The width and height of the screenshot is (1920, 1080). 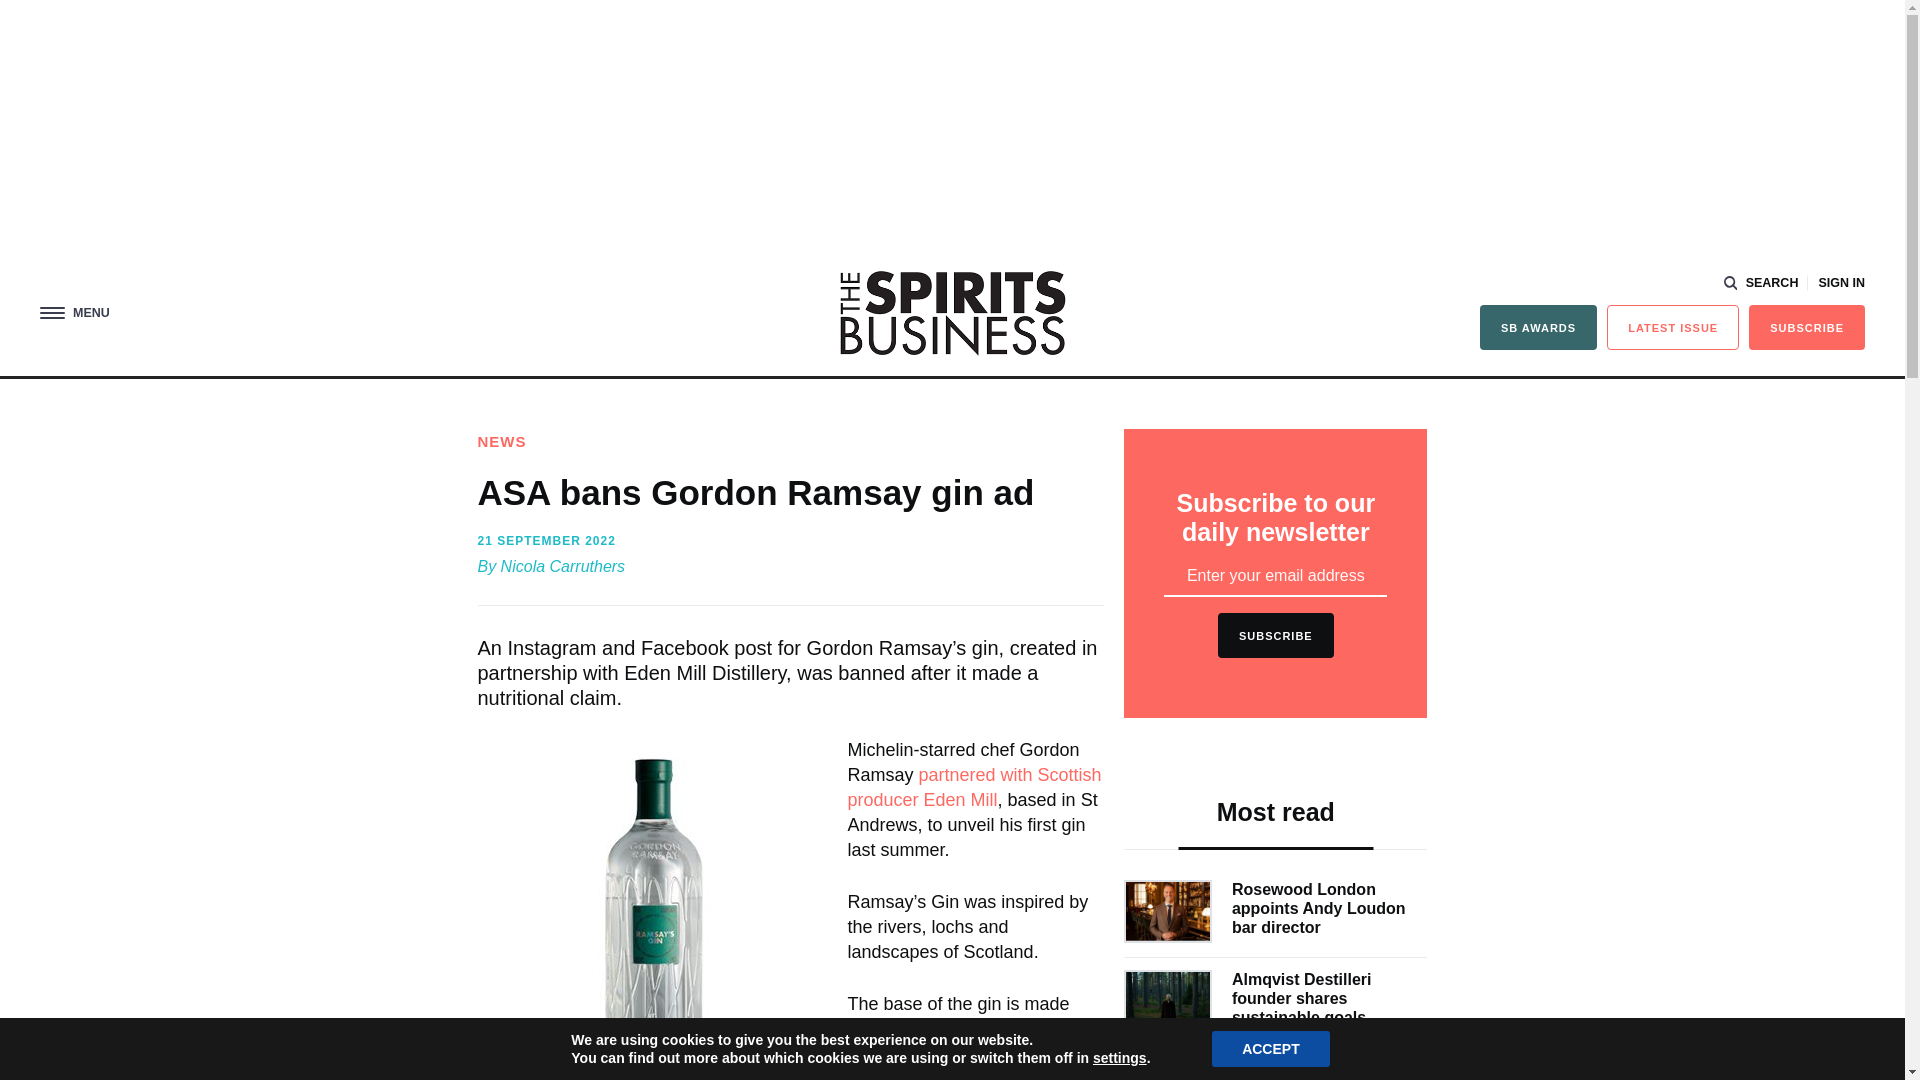 What do you see at coordinates (1841, 283) in the screenshot?
I see `SIGN IN` at bounding box center [1841, 283].